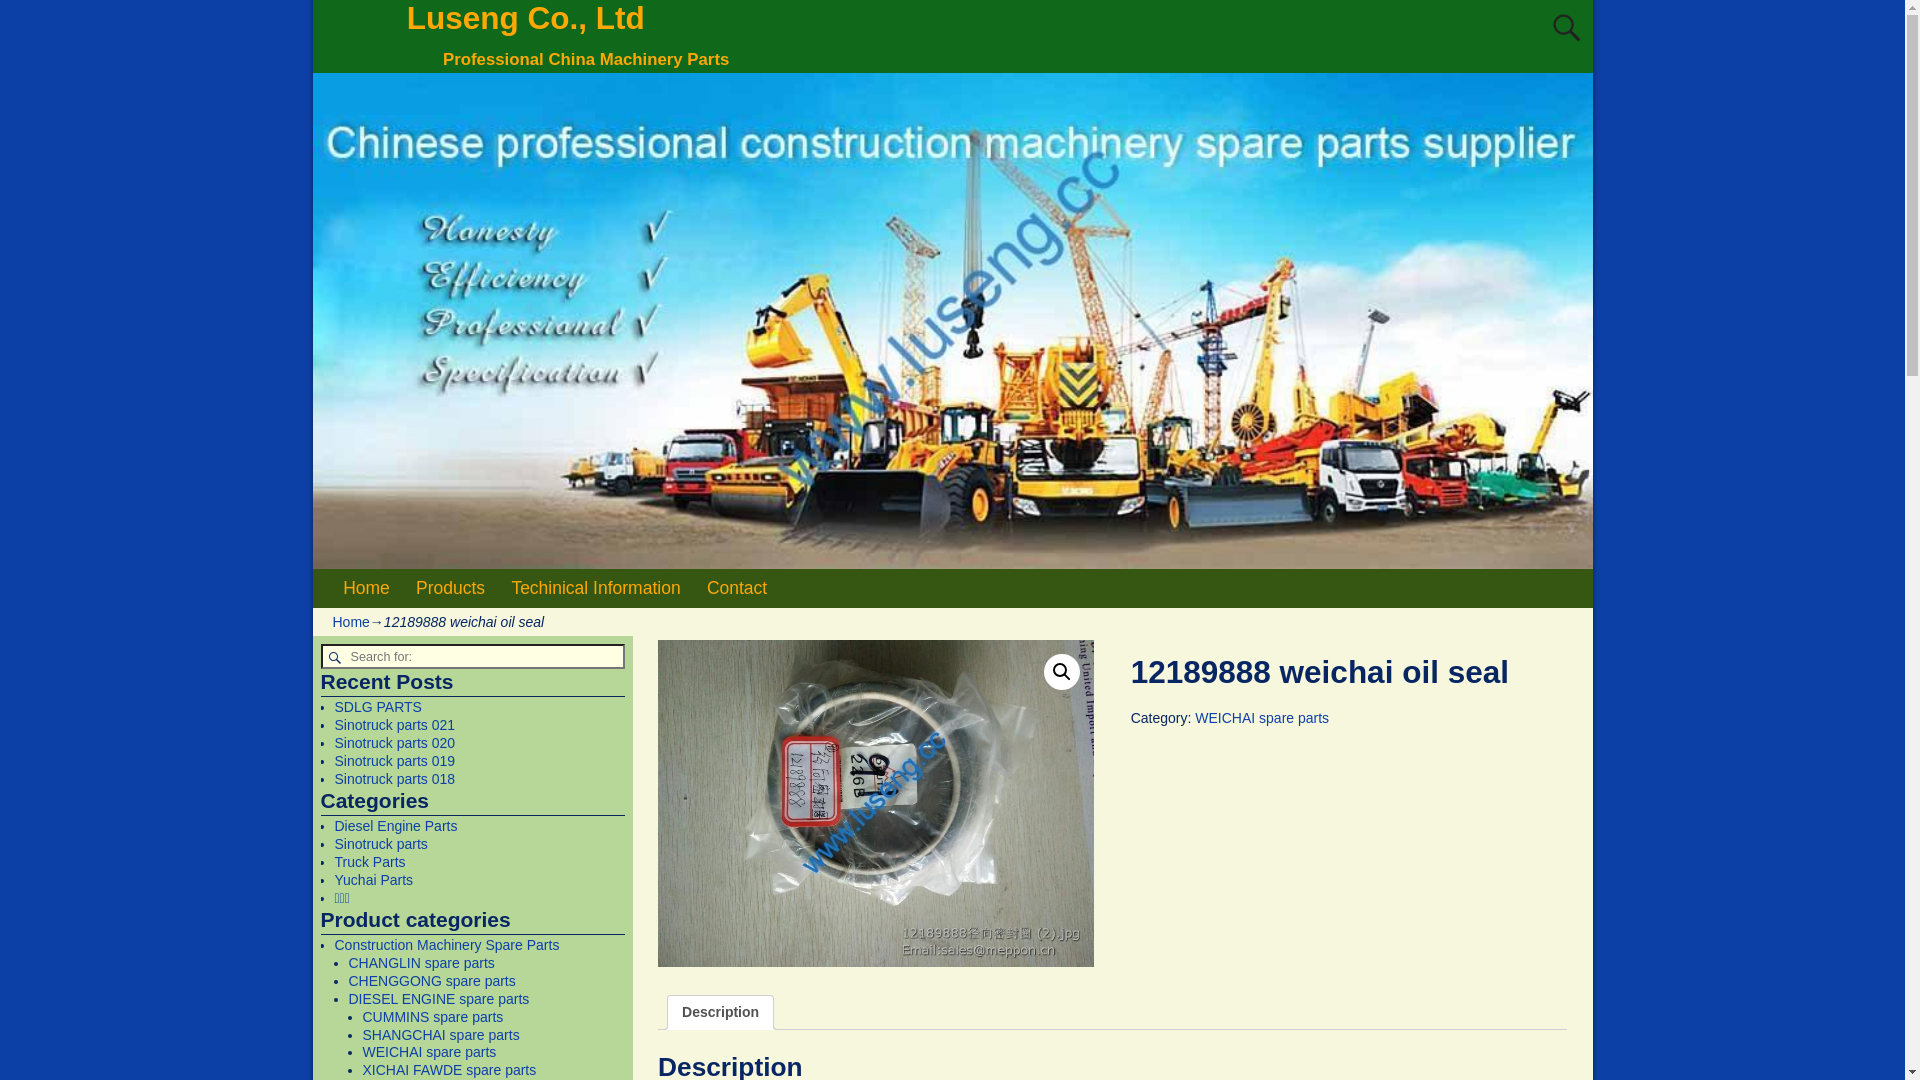 This screenshot has height=1080, width=1920. What do you see at coordinates (420, 963) in the screenshot?
I see `CHANGLIN spare parts` at bounding box center [420, 963].